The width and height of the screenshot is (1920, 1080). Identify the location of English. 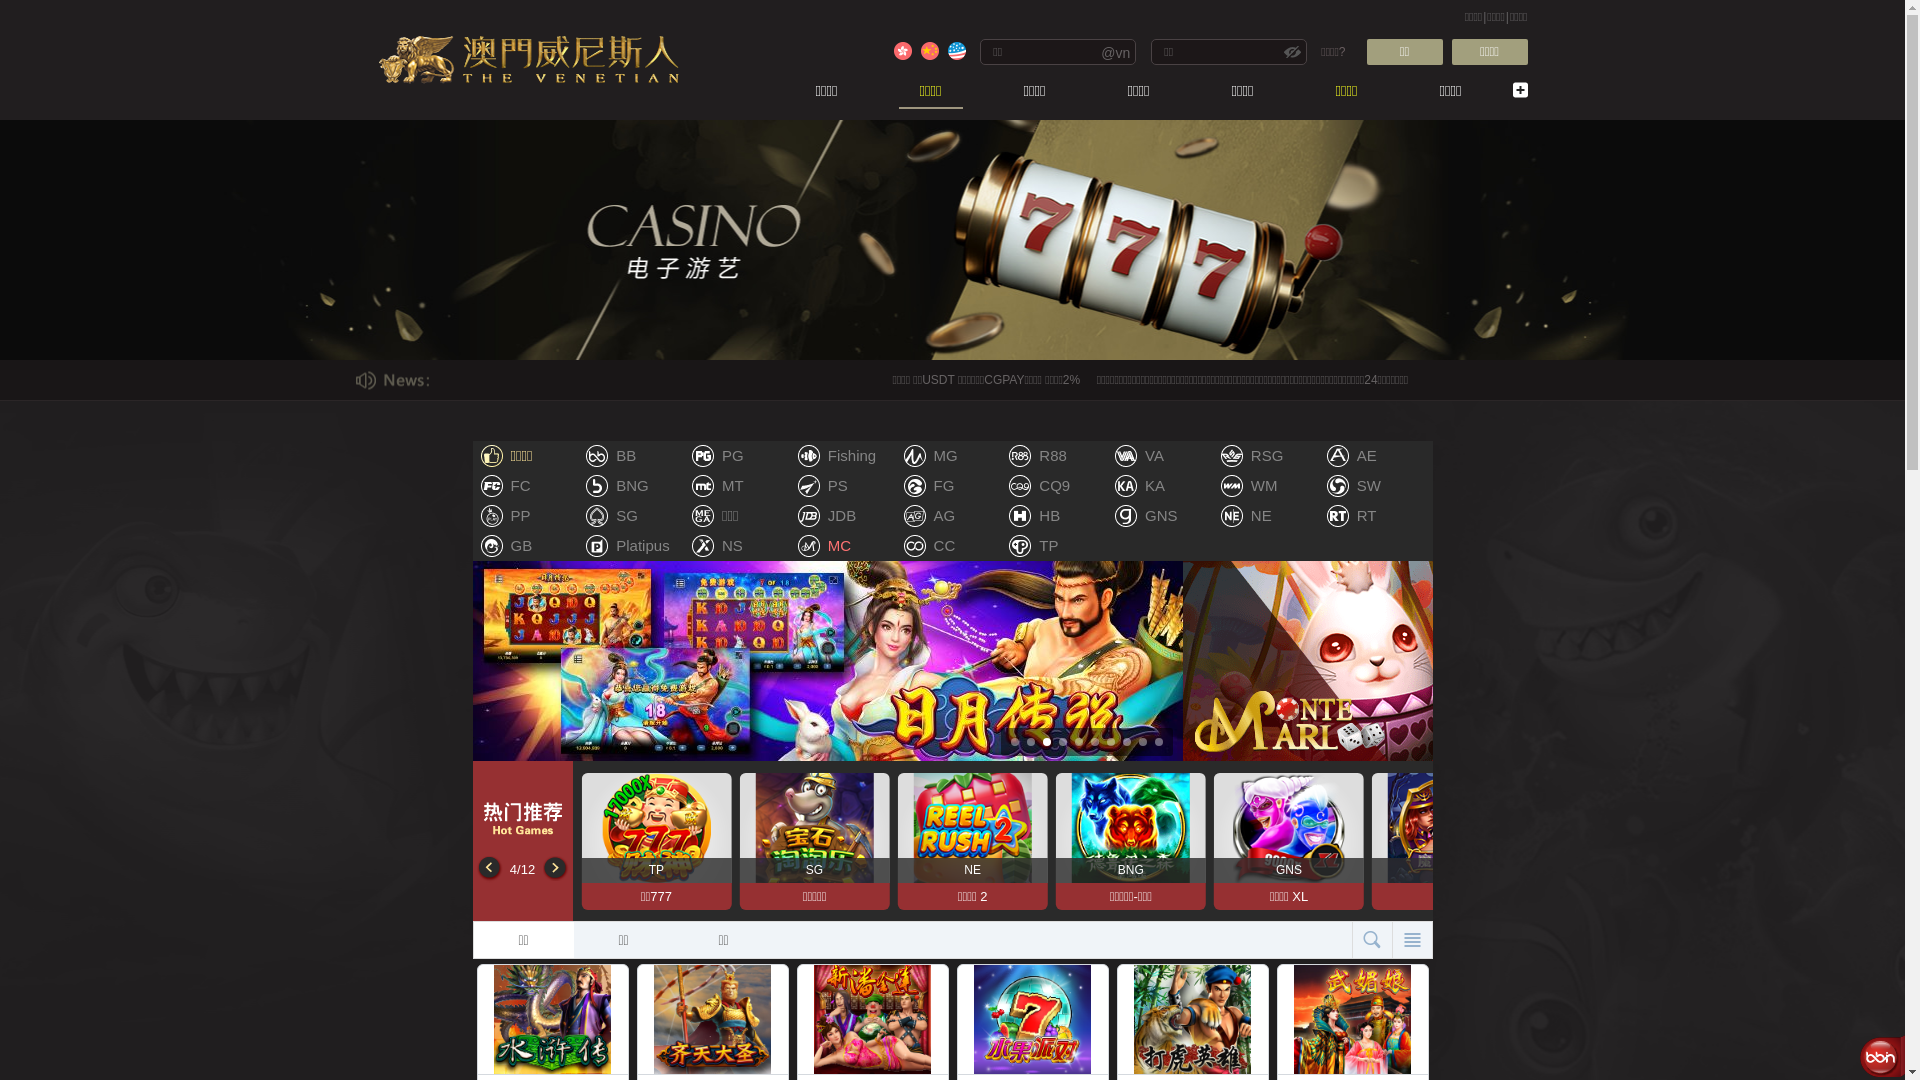
(957, 51).